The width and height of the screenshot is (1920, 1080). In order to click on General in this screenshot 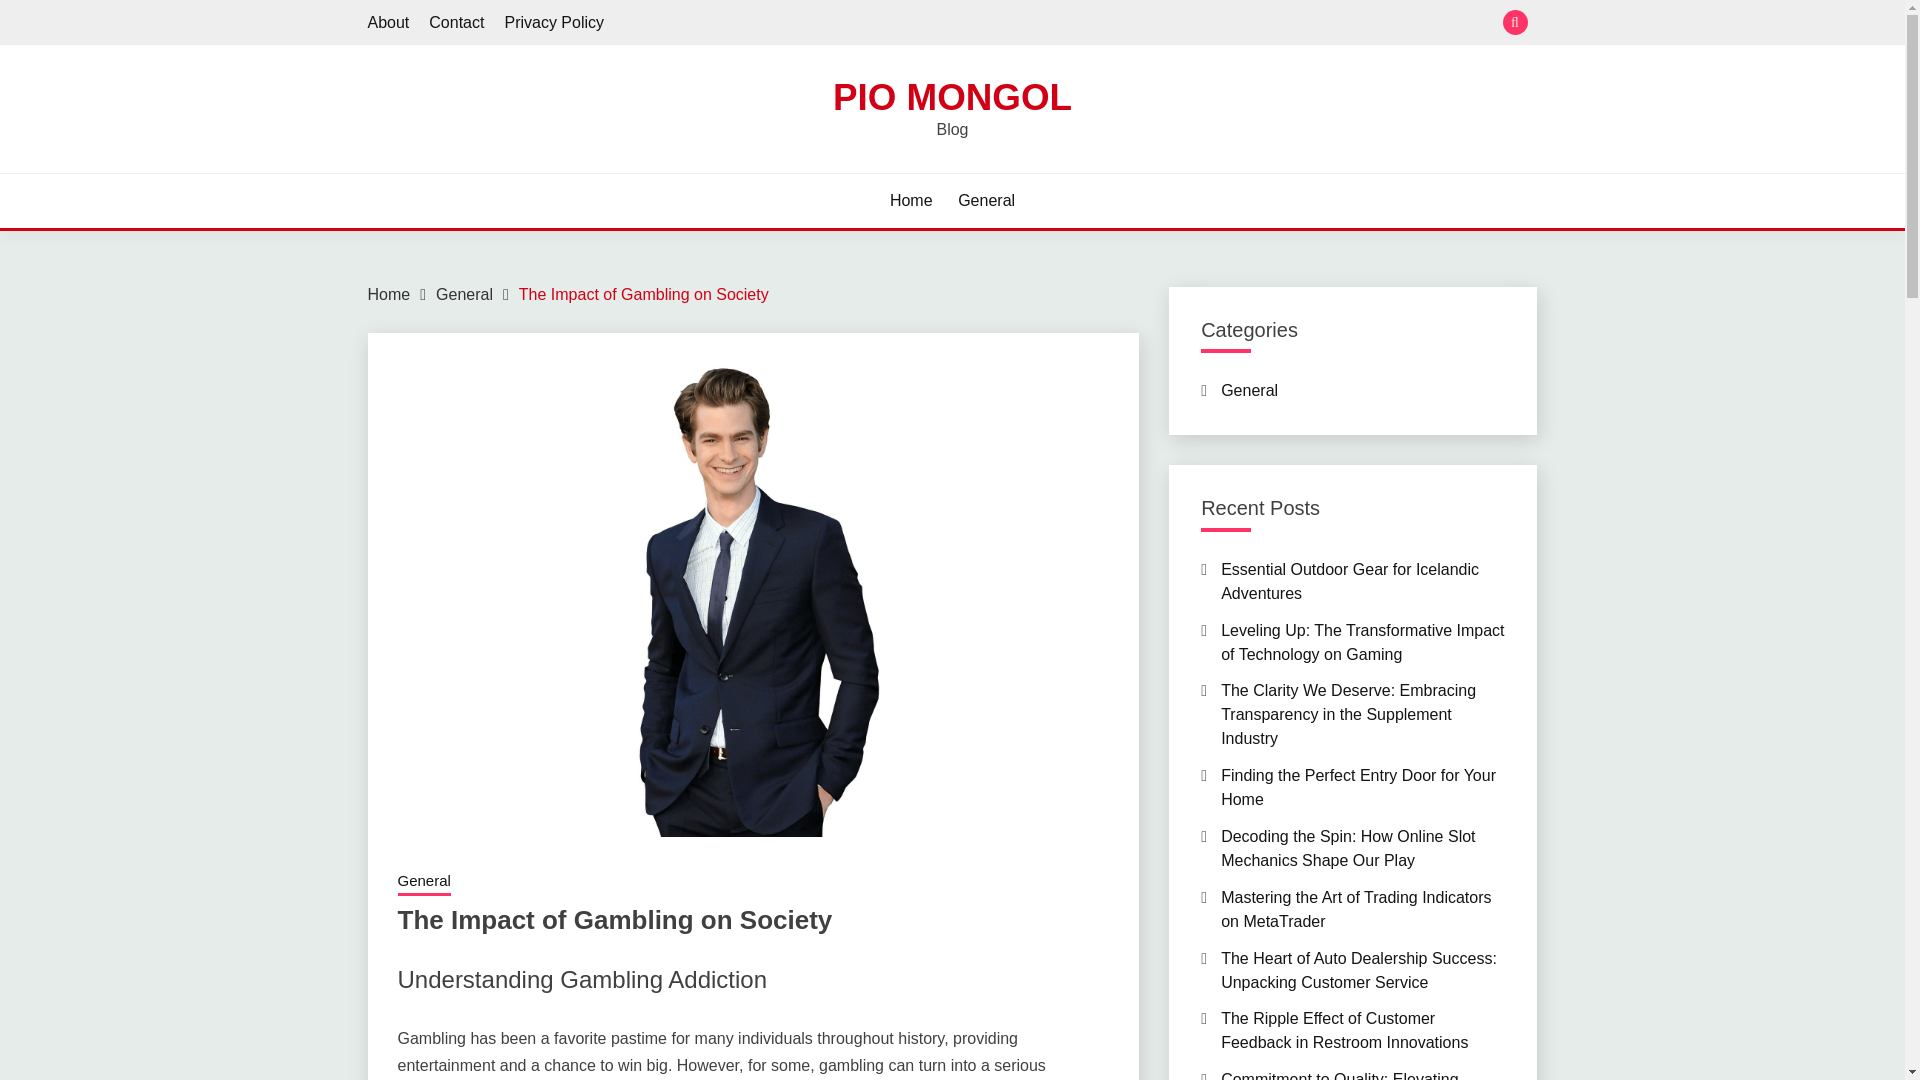, I will do `click(464, 294)`.